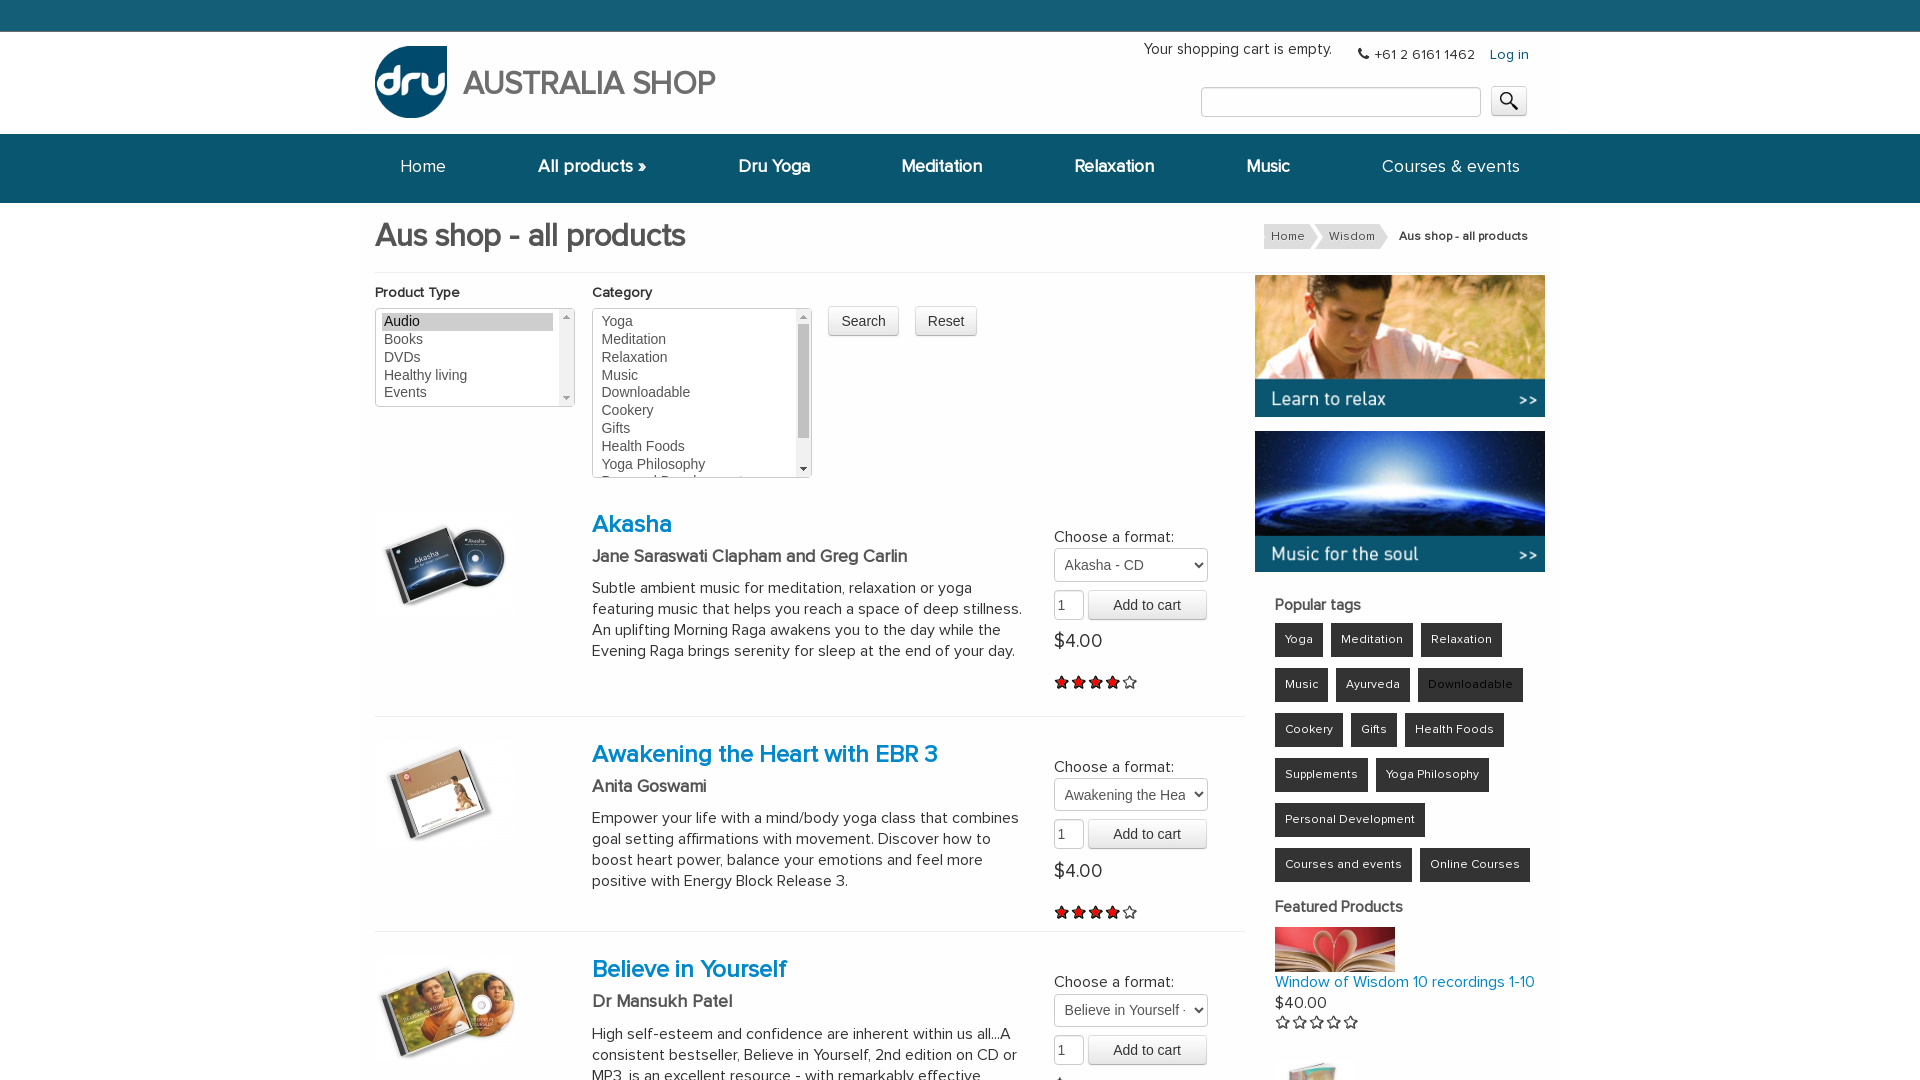 This screenshot has width=1920, height=1080. Describe the element at coordinates (774, 164) in the screenshot. I see `Dru Yoga` at that location.